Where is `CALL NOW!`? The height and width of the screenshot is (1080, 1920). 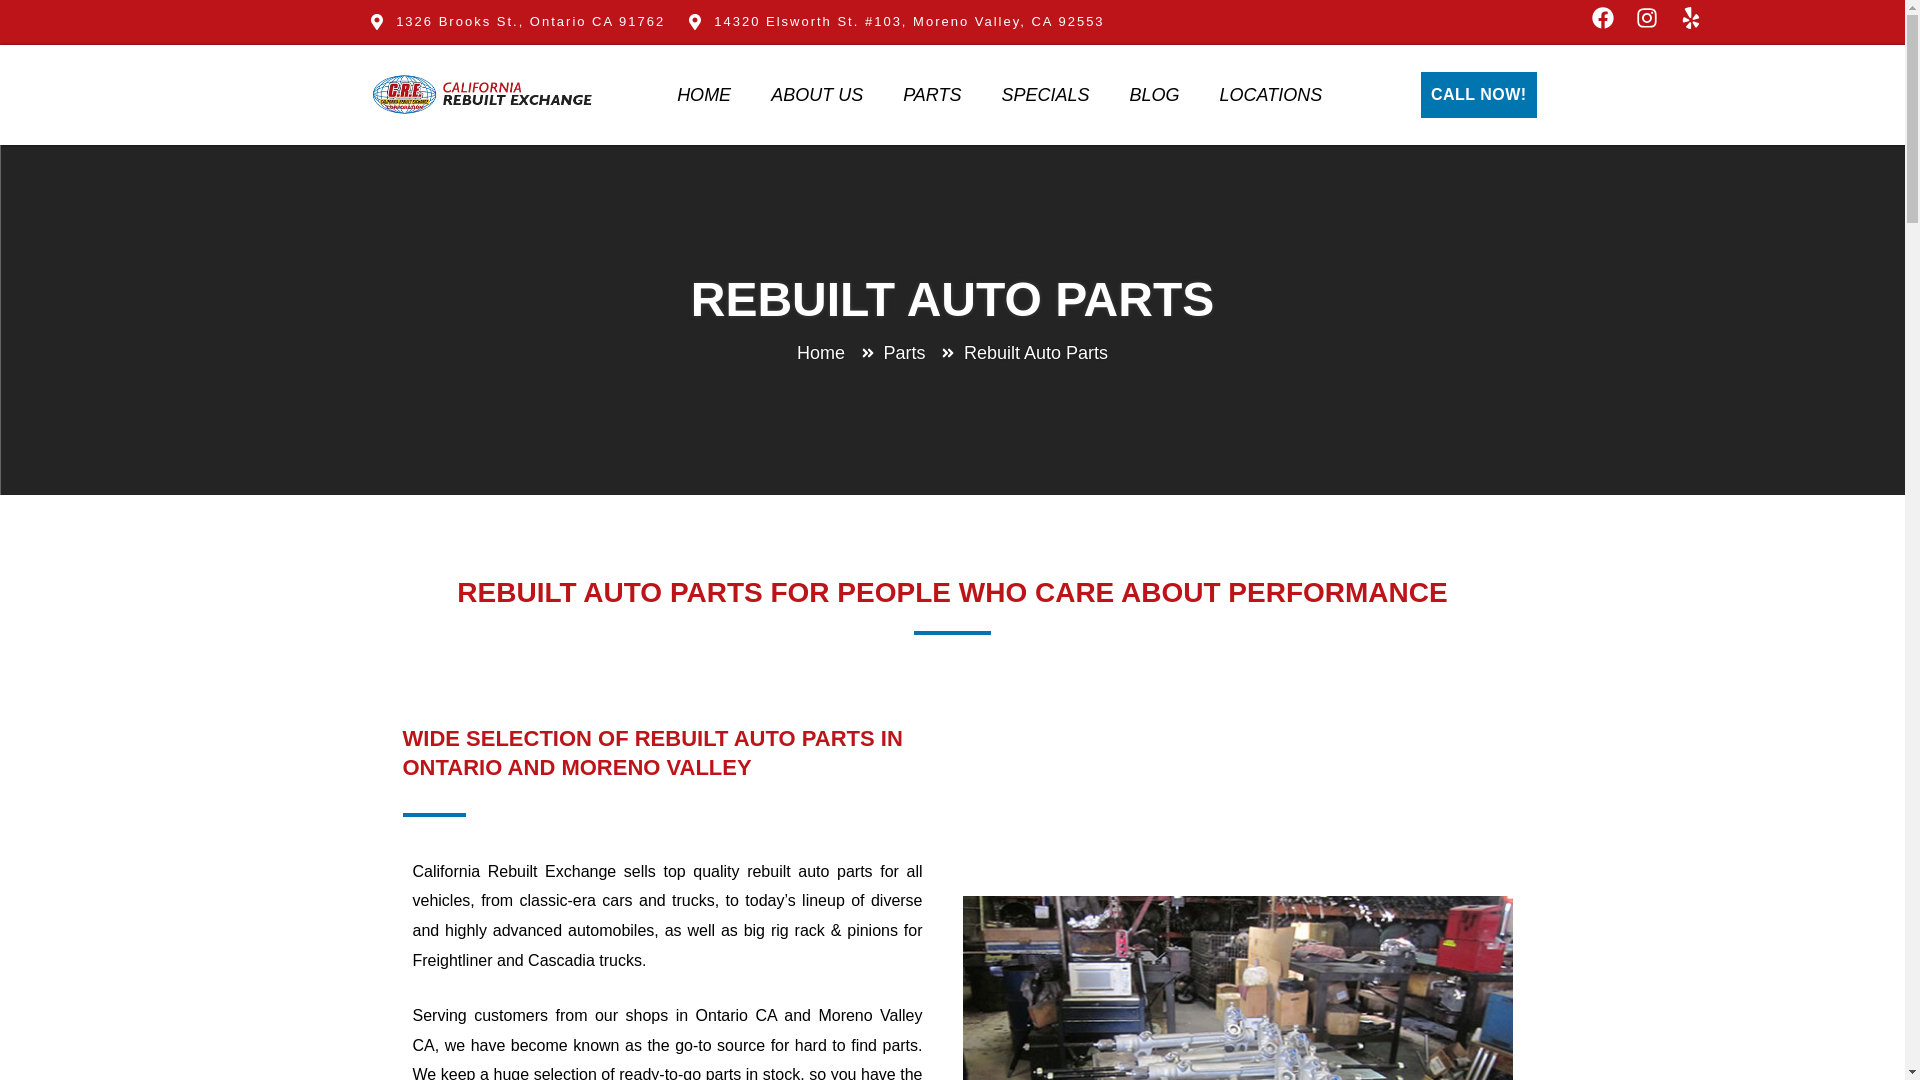
CALL NOW! is located at coordinates (1478, 94).